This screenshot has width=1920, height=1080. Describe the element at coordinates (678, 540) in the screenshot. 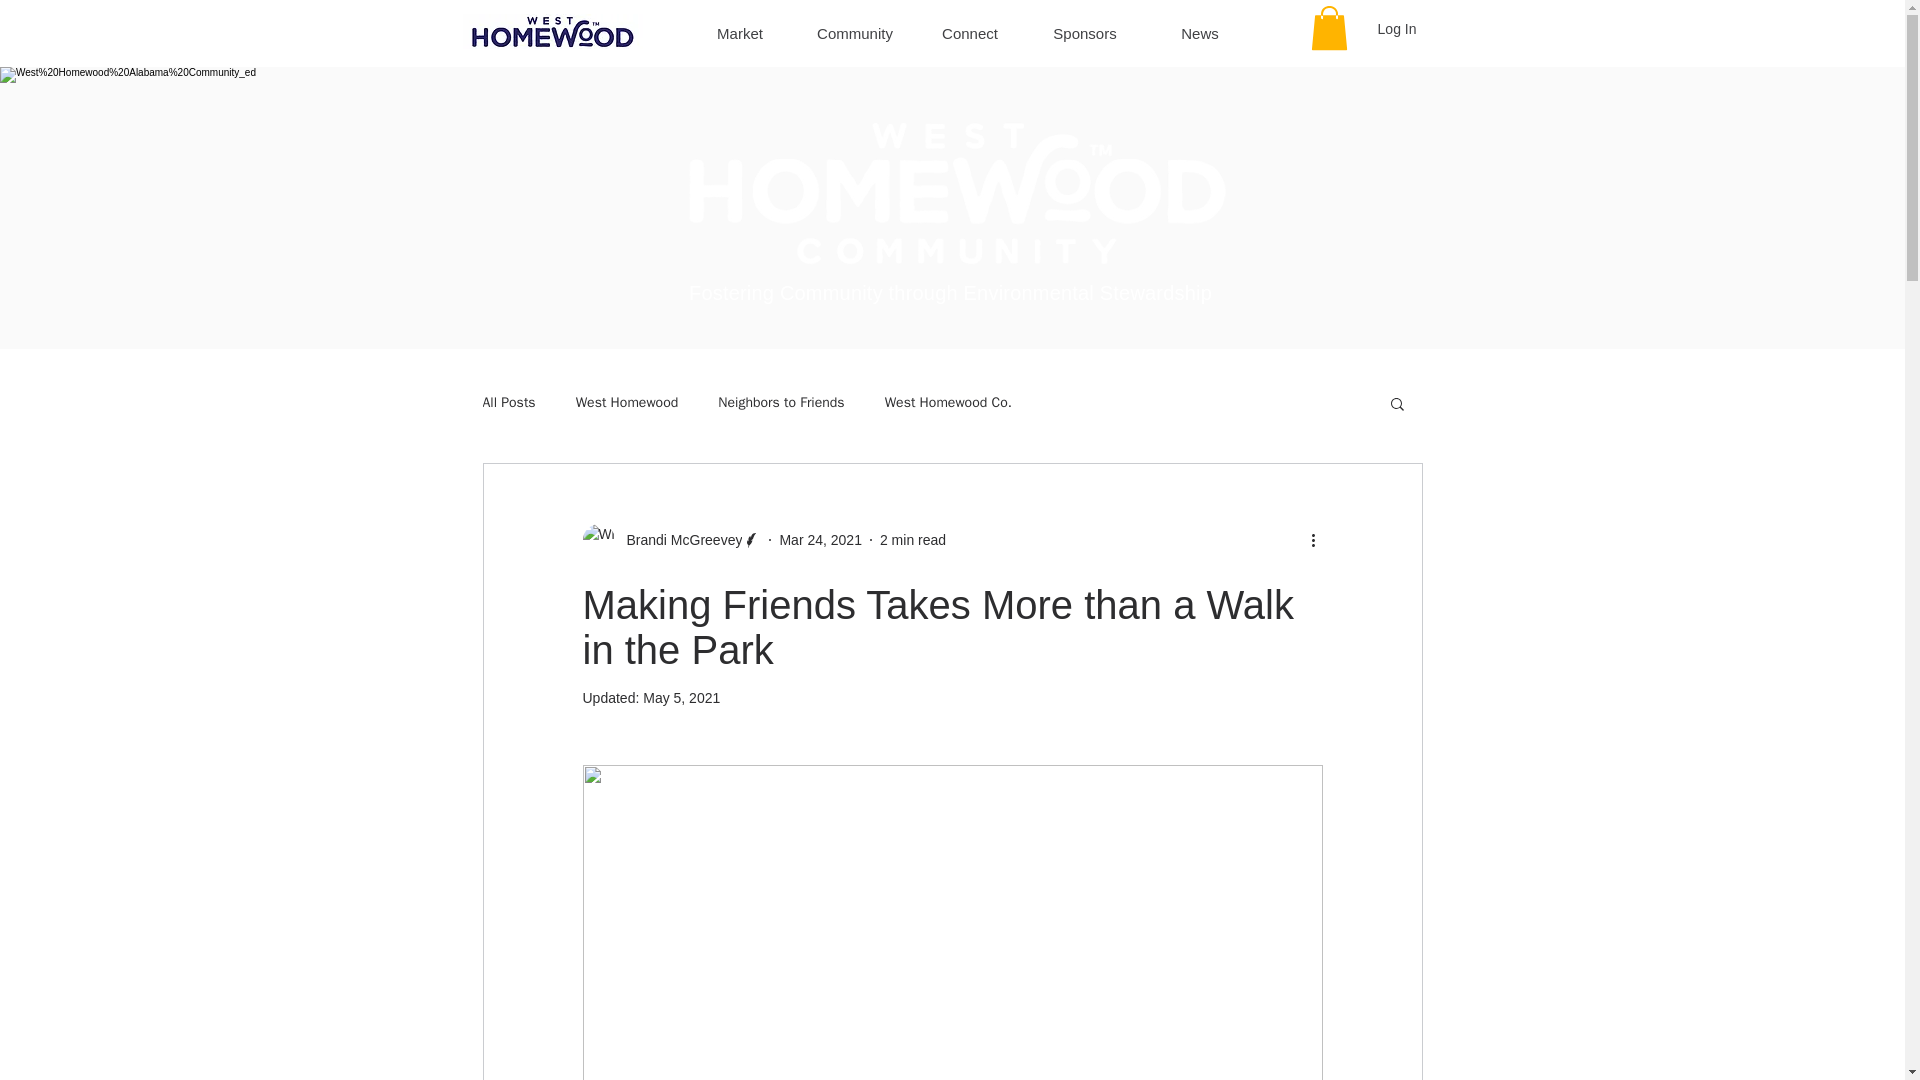

I see `Brandi McGreevey` at that location.